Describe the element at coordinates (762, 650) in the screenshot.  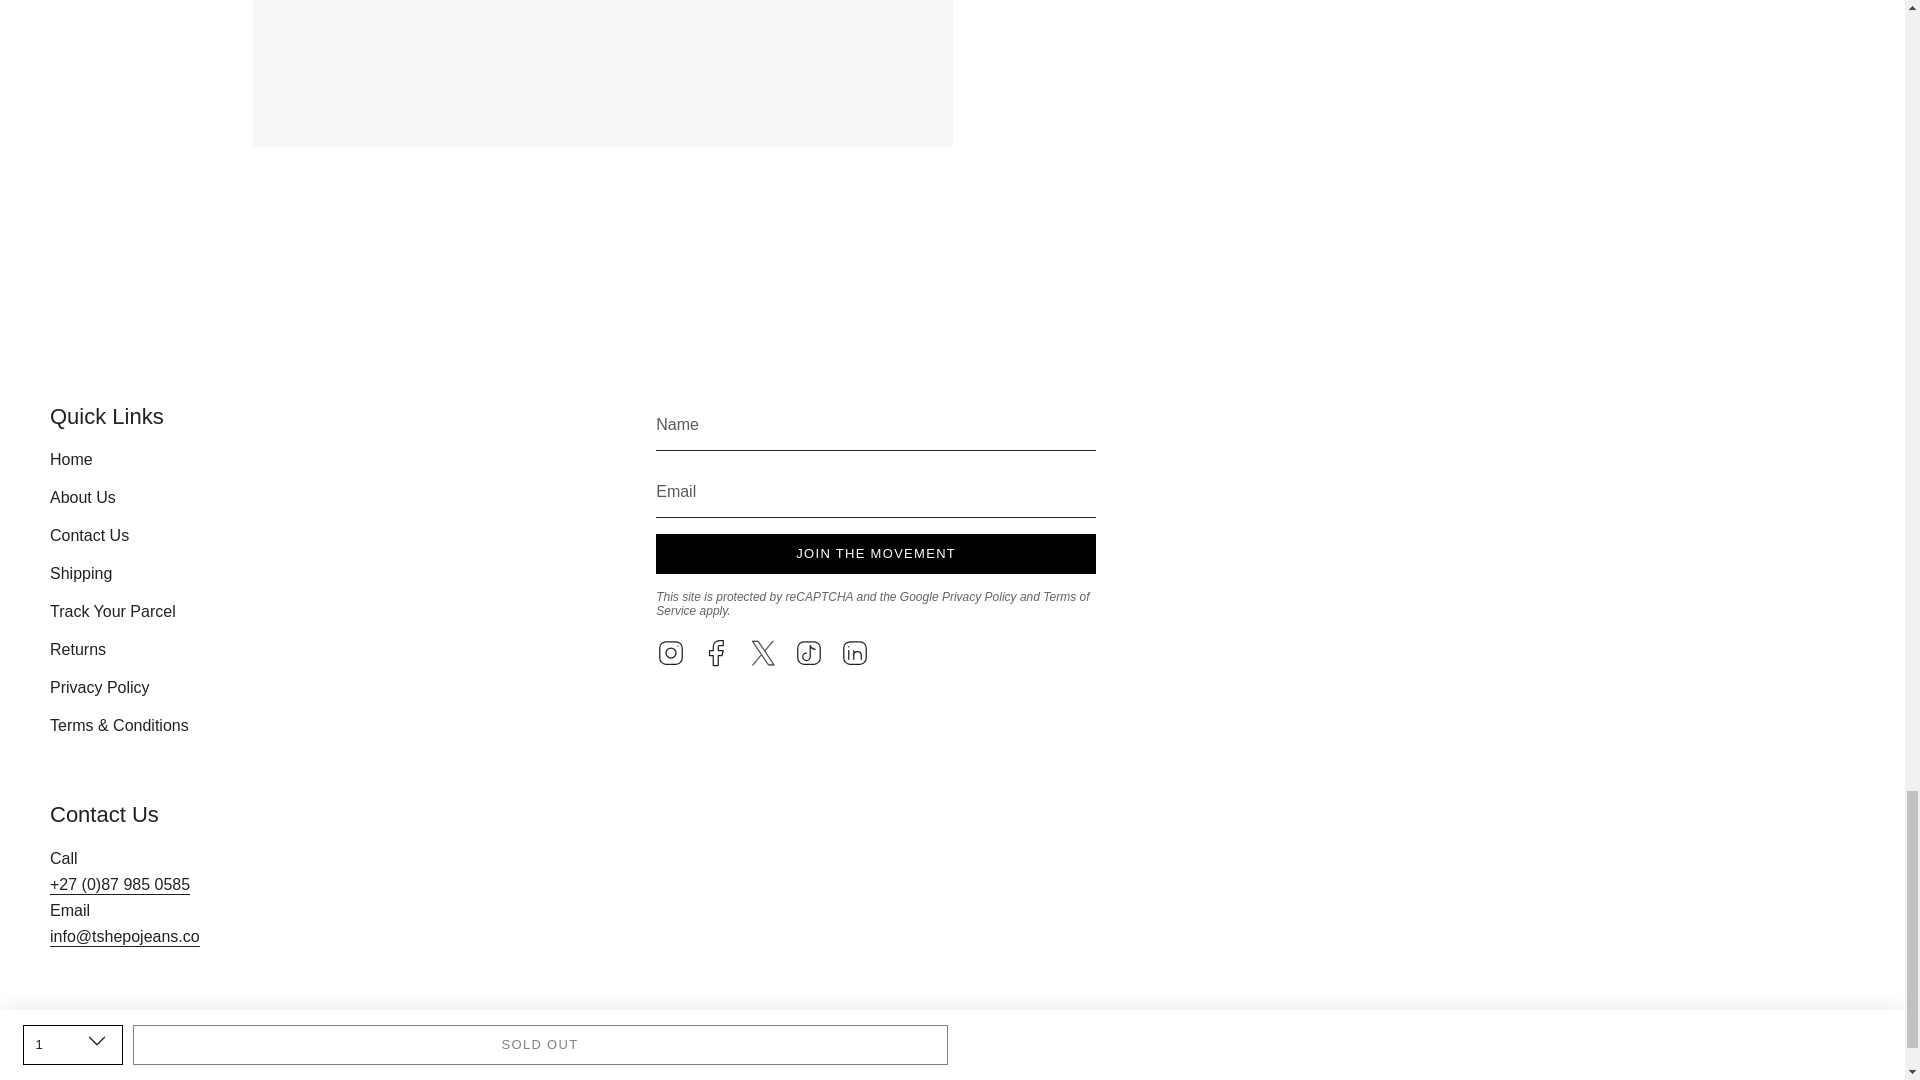
I see `TSHEPO on Twitter` at that location.